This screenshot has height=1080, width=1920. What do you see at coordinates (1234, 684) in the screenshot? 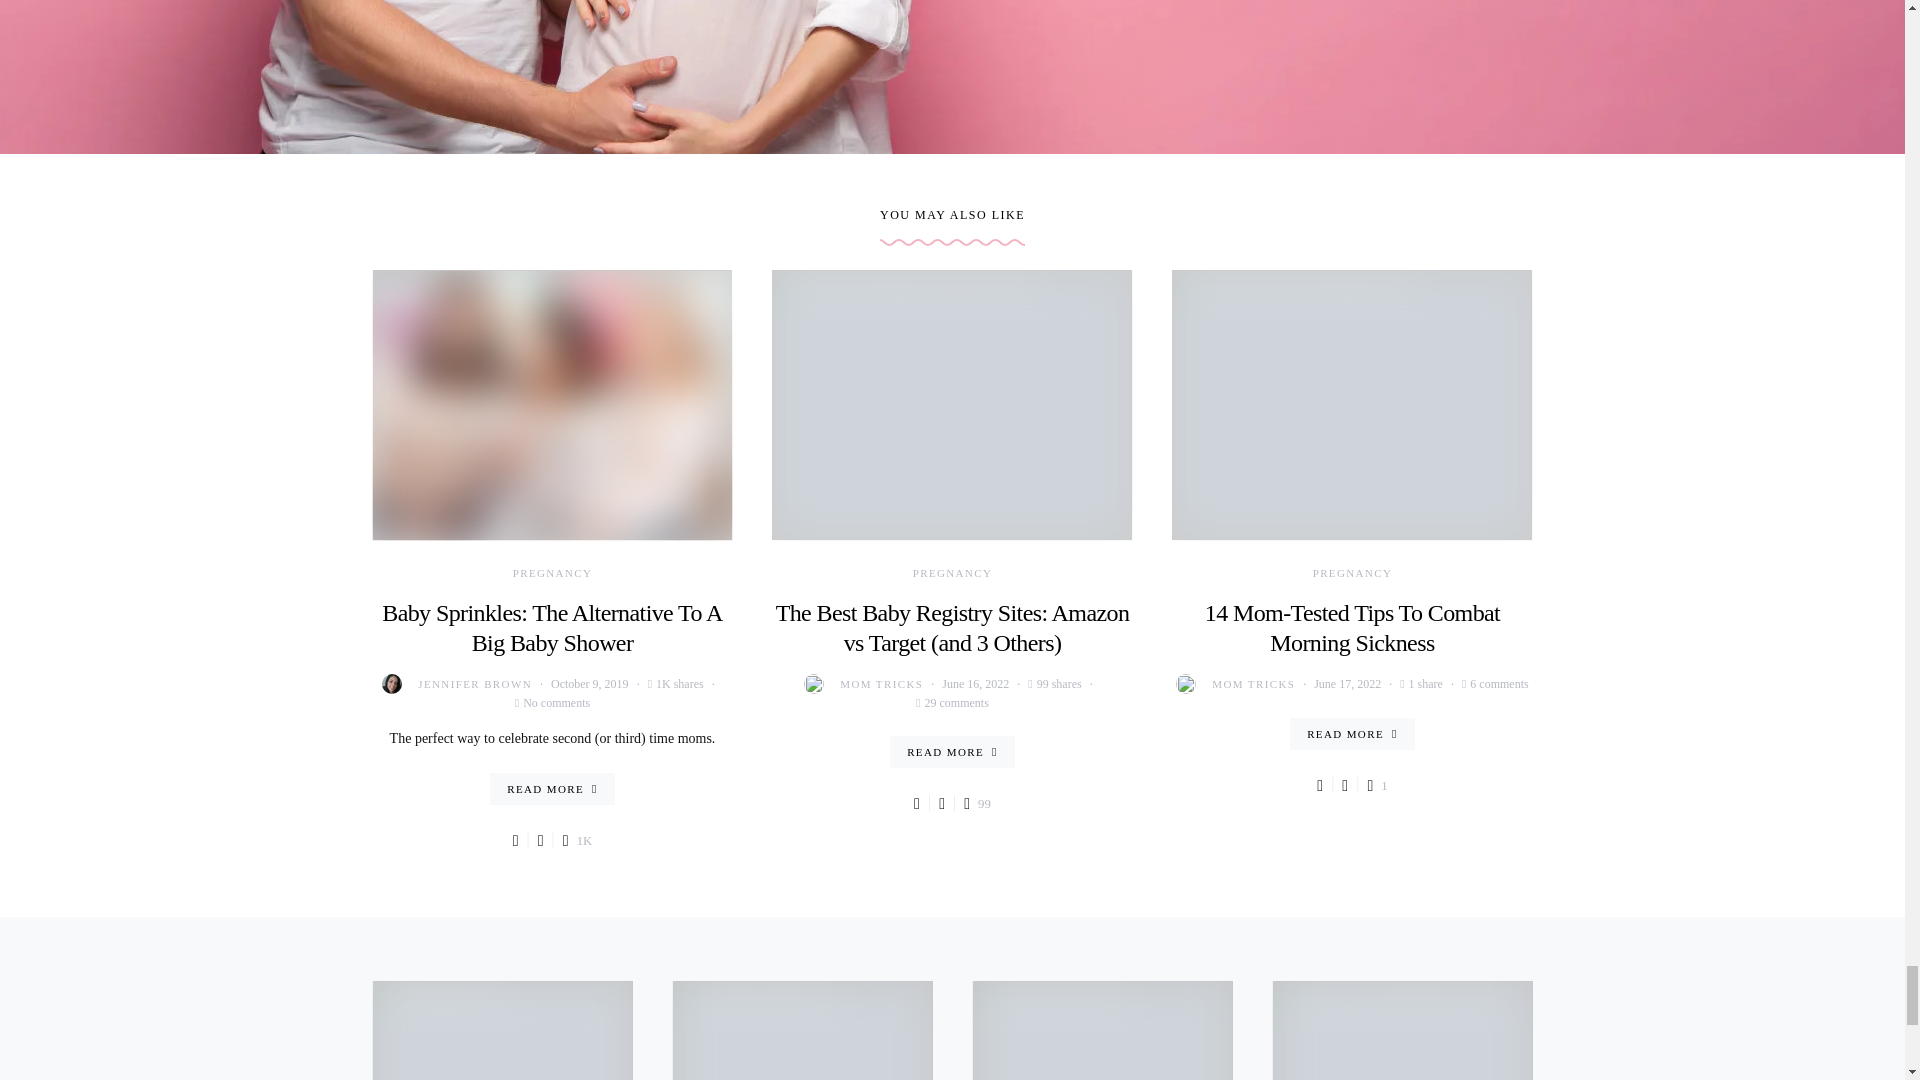
I see `View all posts by Mom Tricks` at bounding box center [1234, 684].